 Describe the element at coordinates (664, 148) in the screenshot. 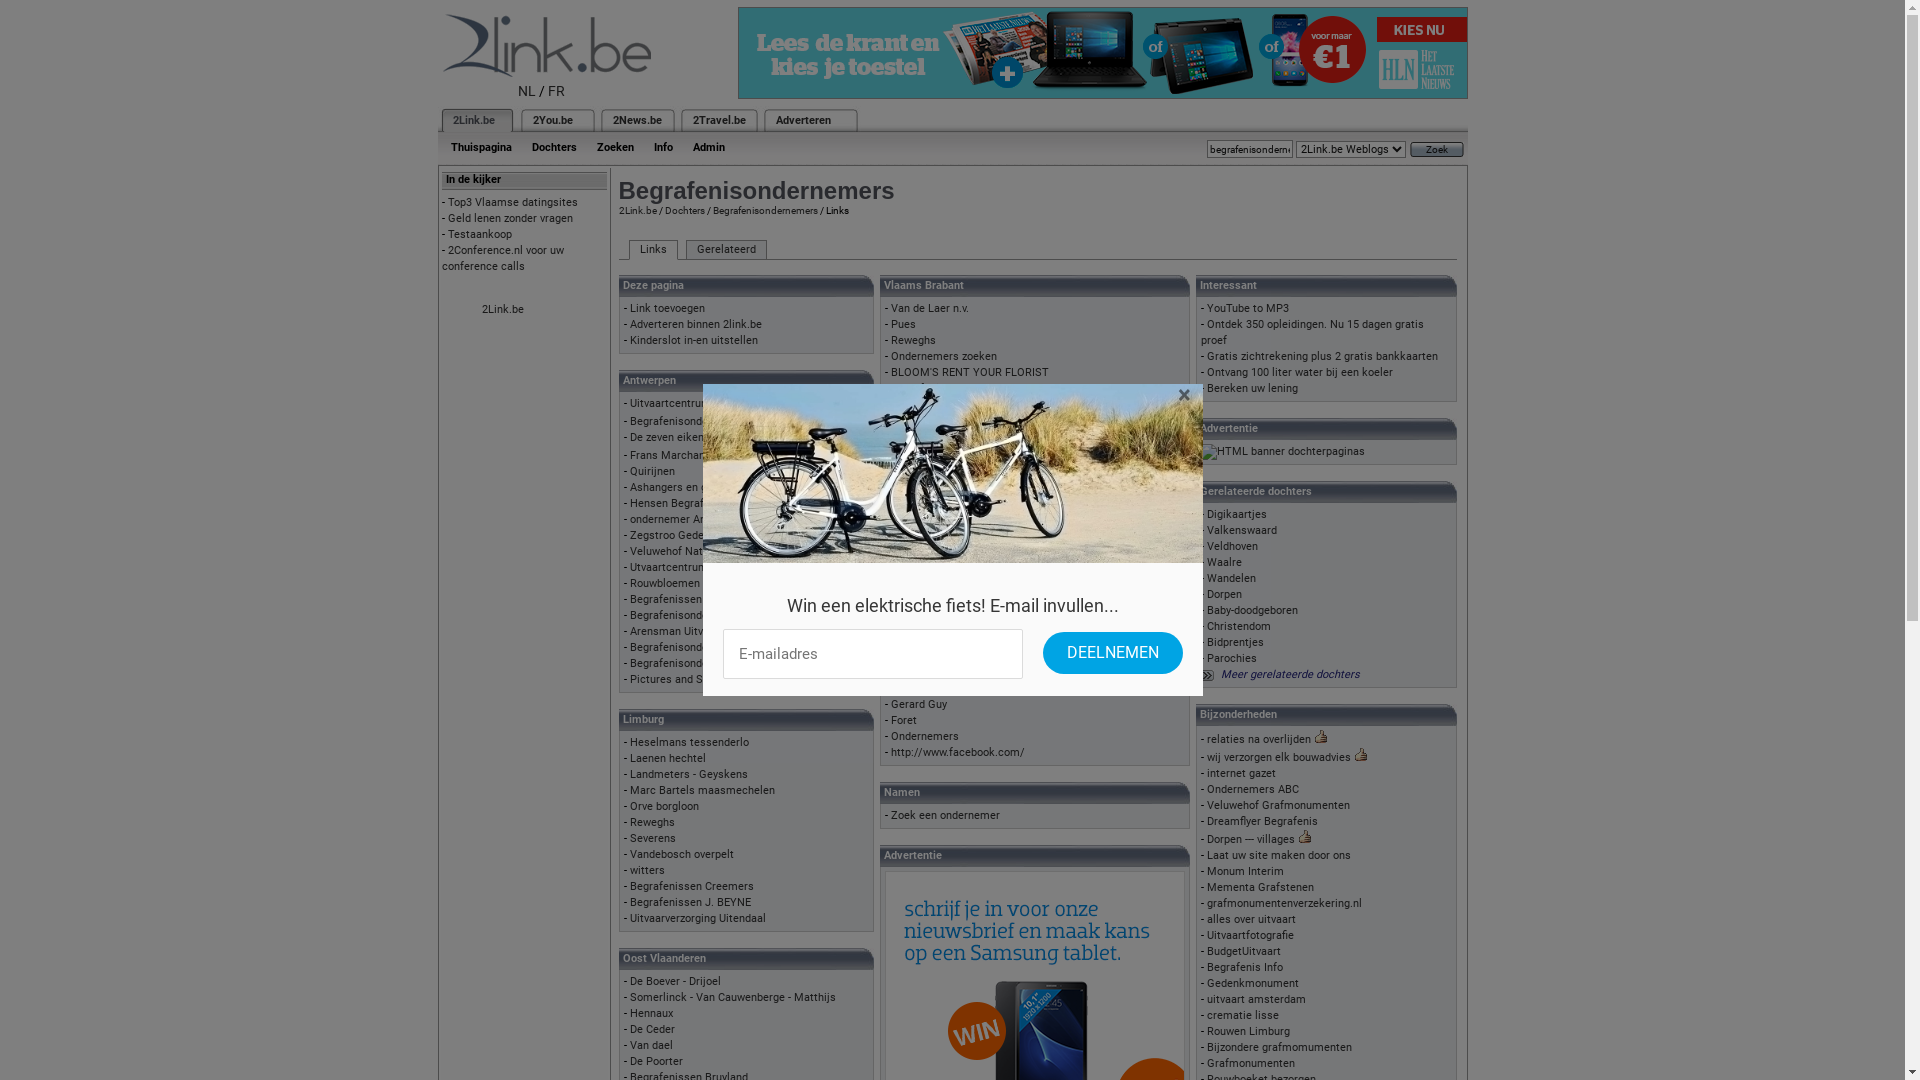

I see `Info` at that location.